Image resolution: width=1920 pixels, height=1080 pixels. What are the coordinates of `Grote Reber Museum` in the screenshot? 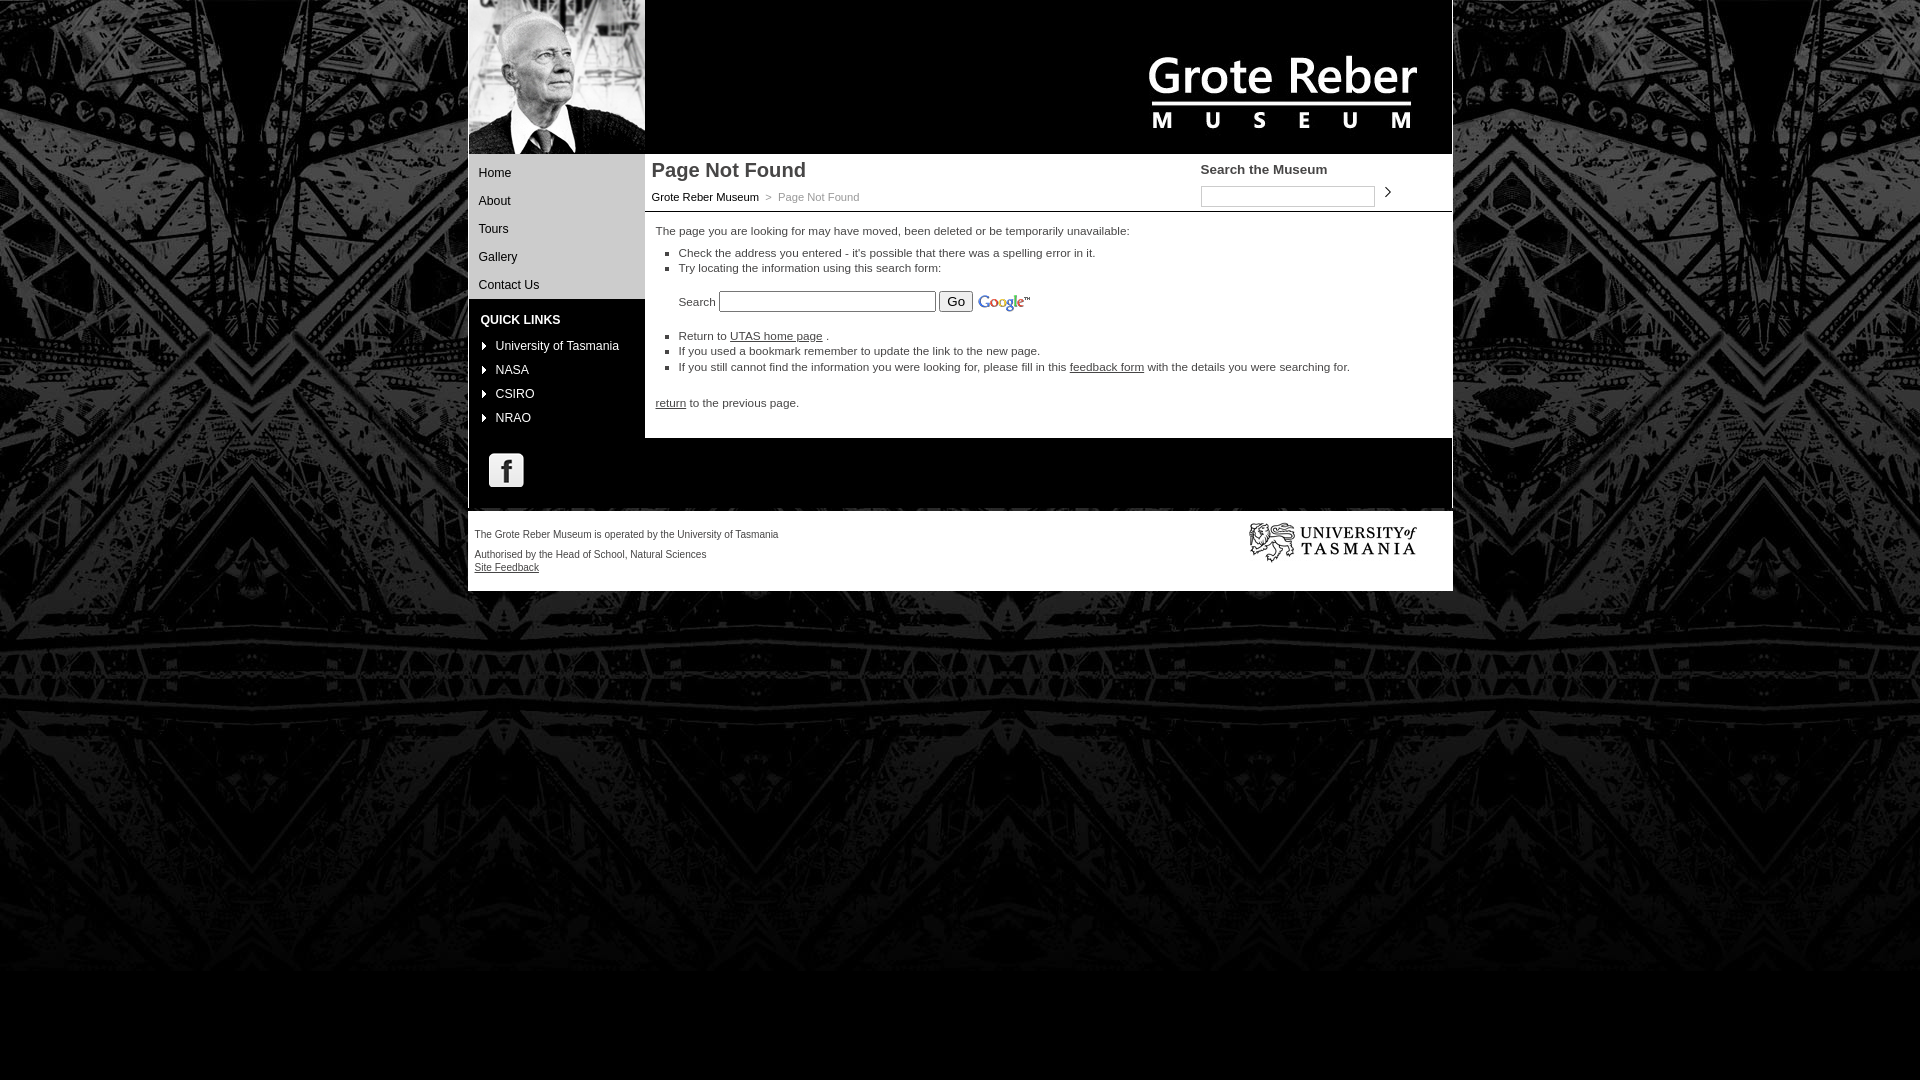 It's located at (706, 197).